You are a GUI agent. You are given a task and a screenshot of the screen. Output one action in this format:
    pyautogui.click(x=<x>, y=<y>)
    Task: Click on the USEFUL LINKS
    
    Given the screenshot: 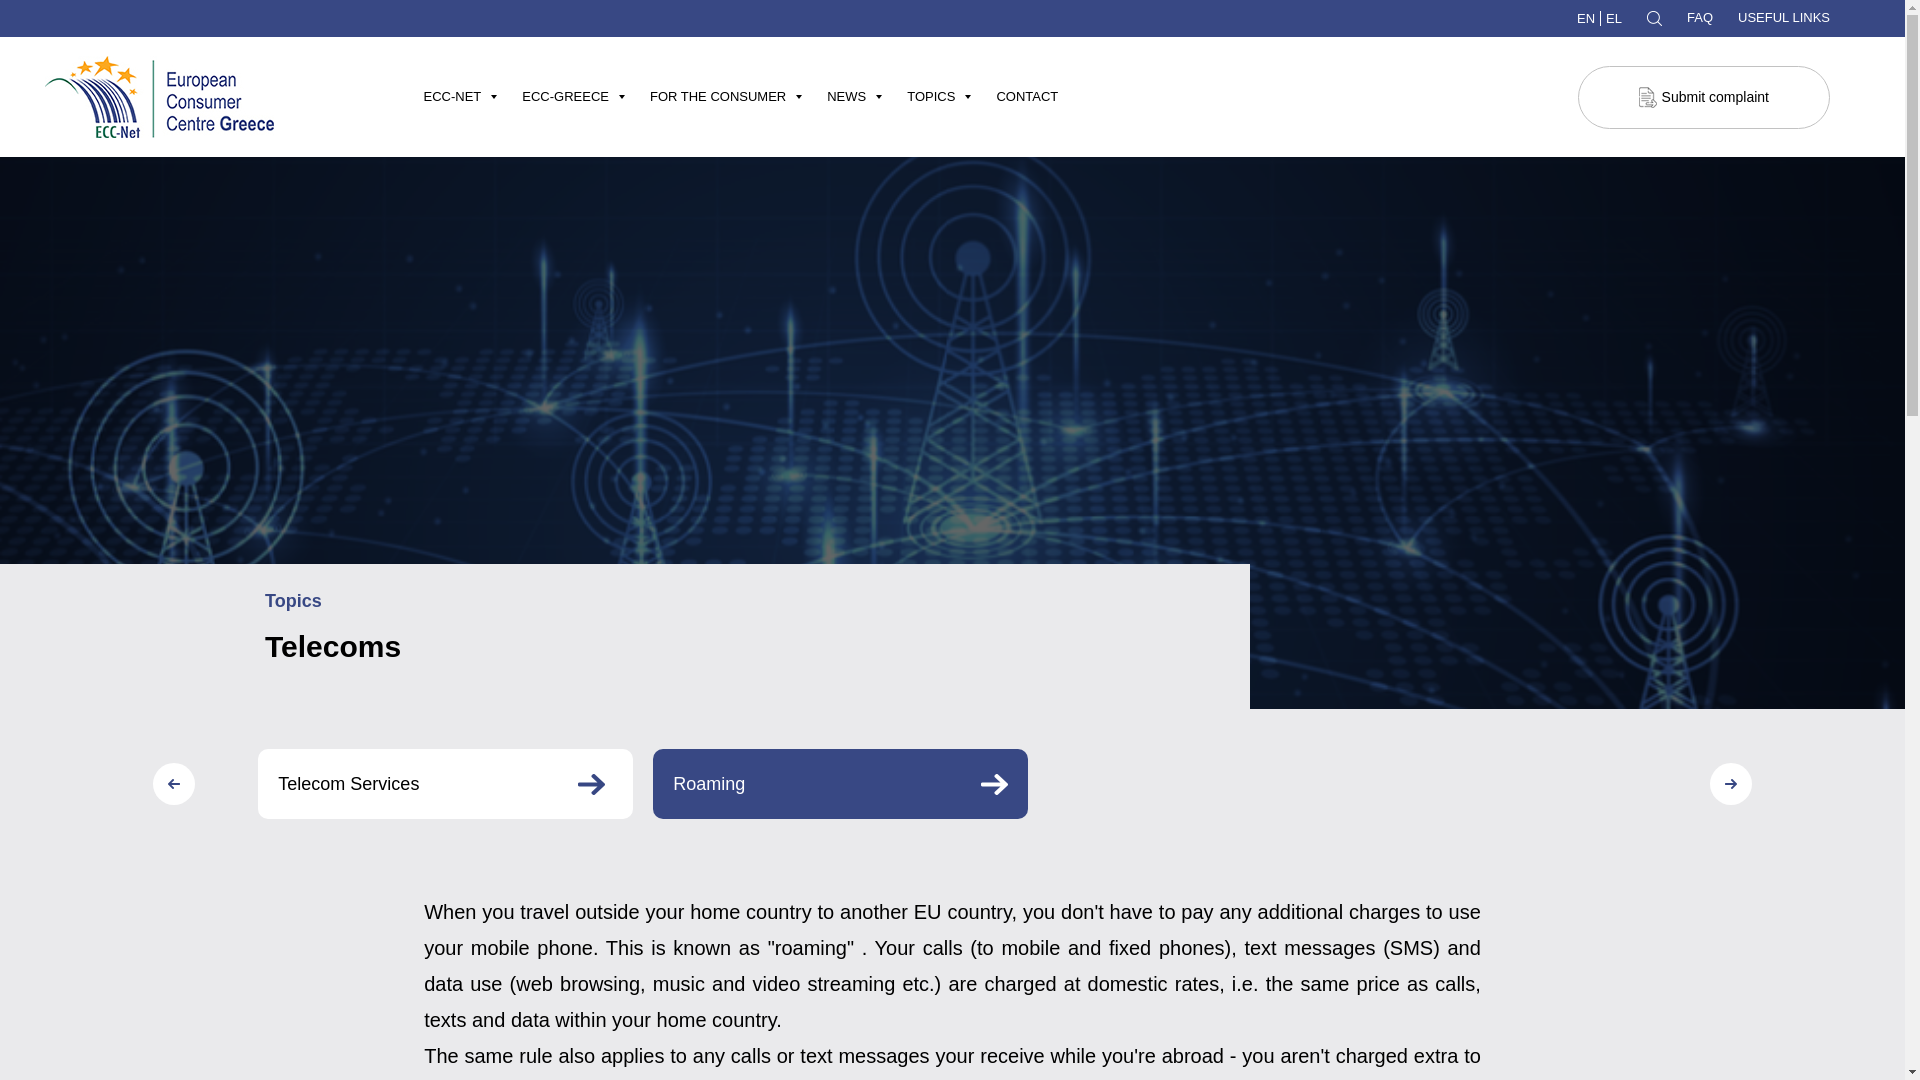 What is the action you would take?
    pyautogui.click(x=1783, y=16)
    